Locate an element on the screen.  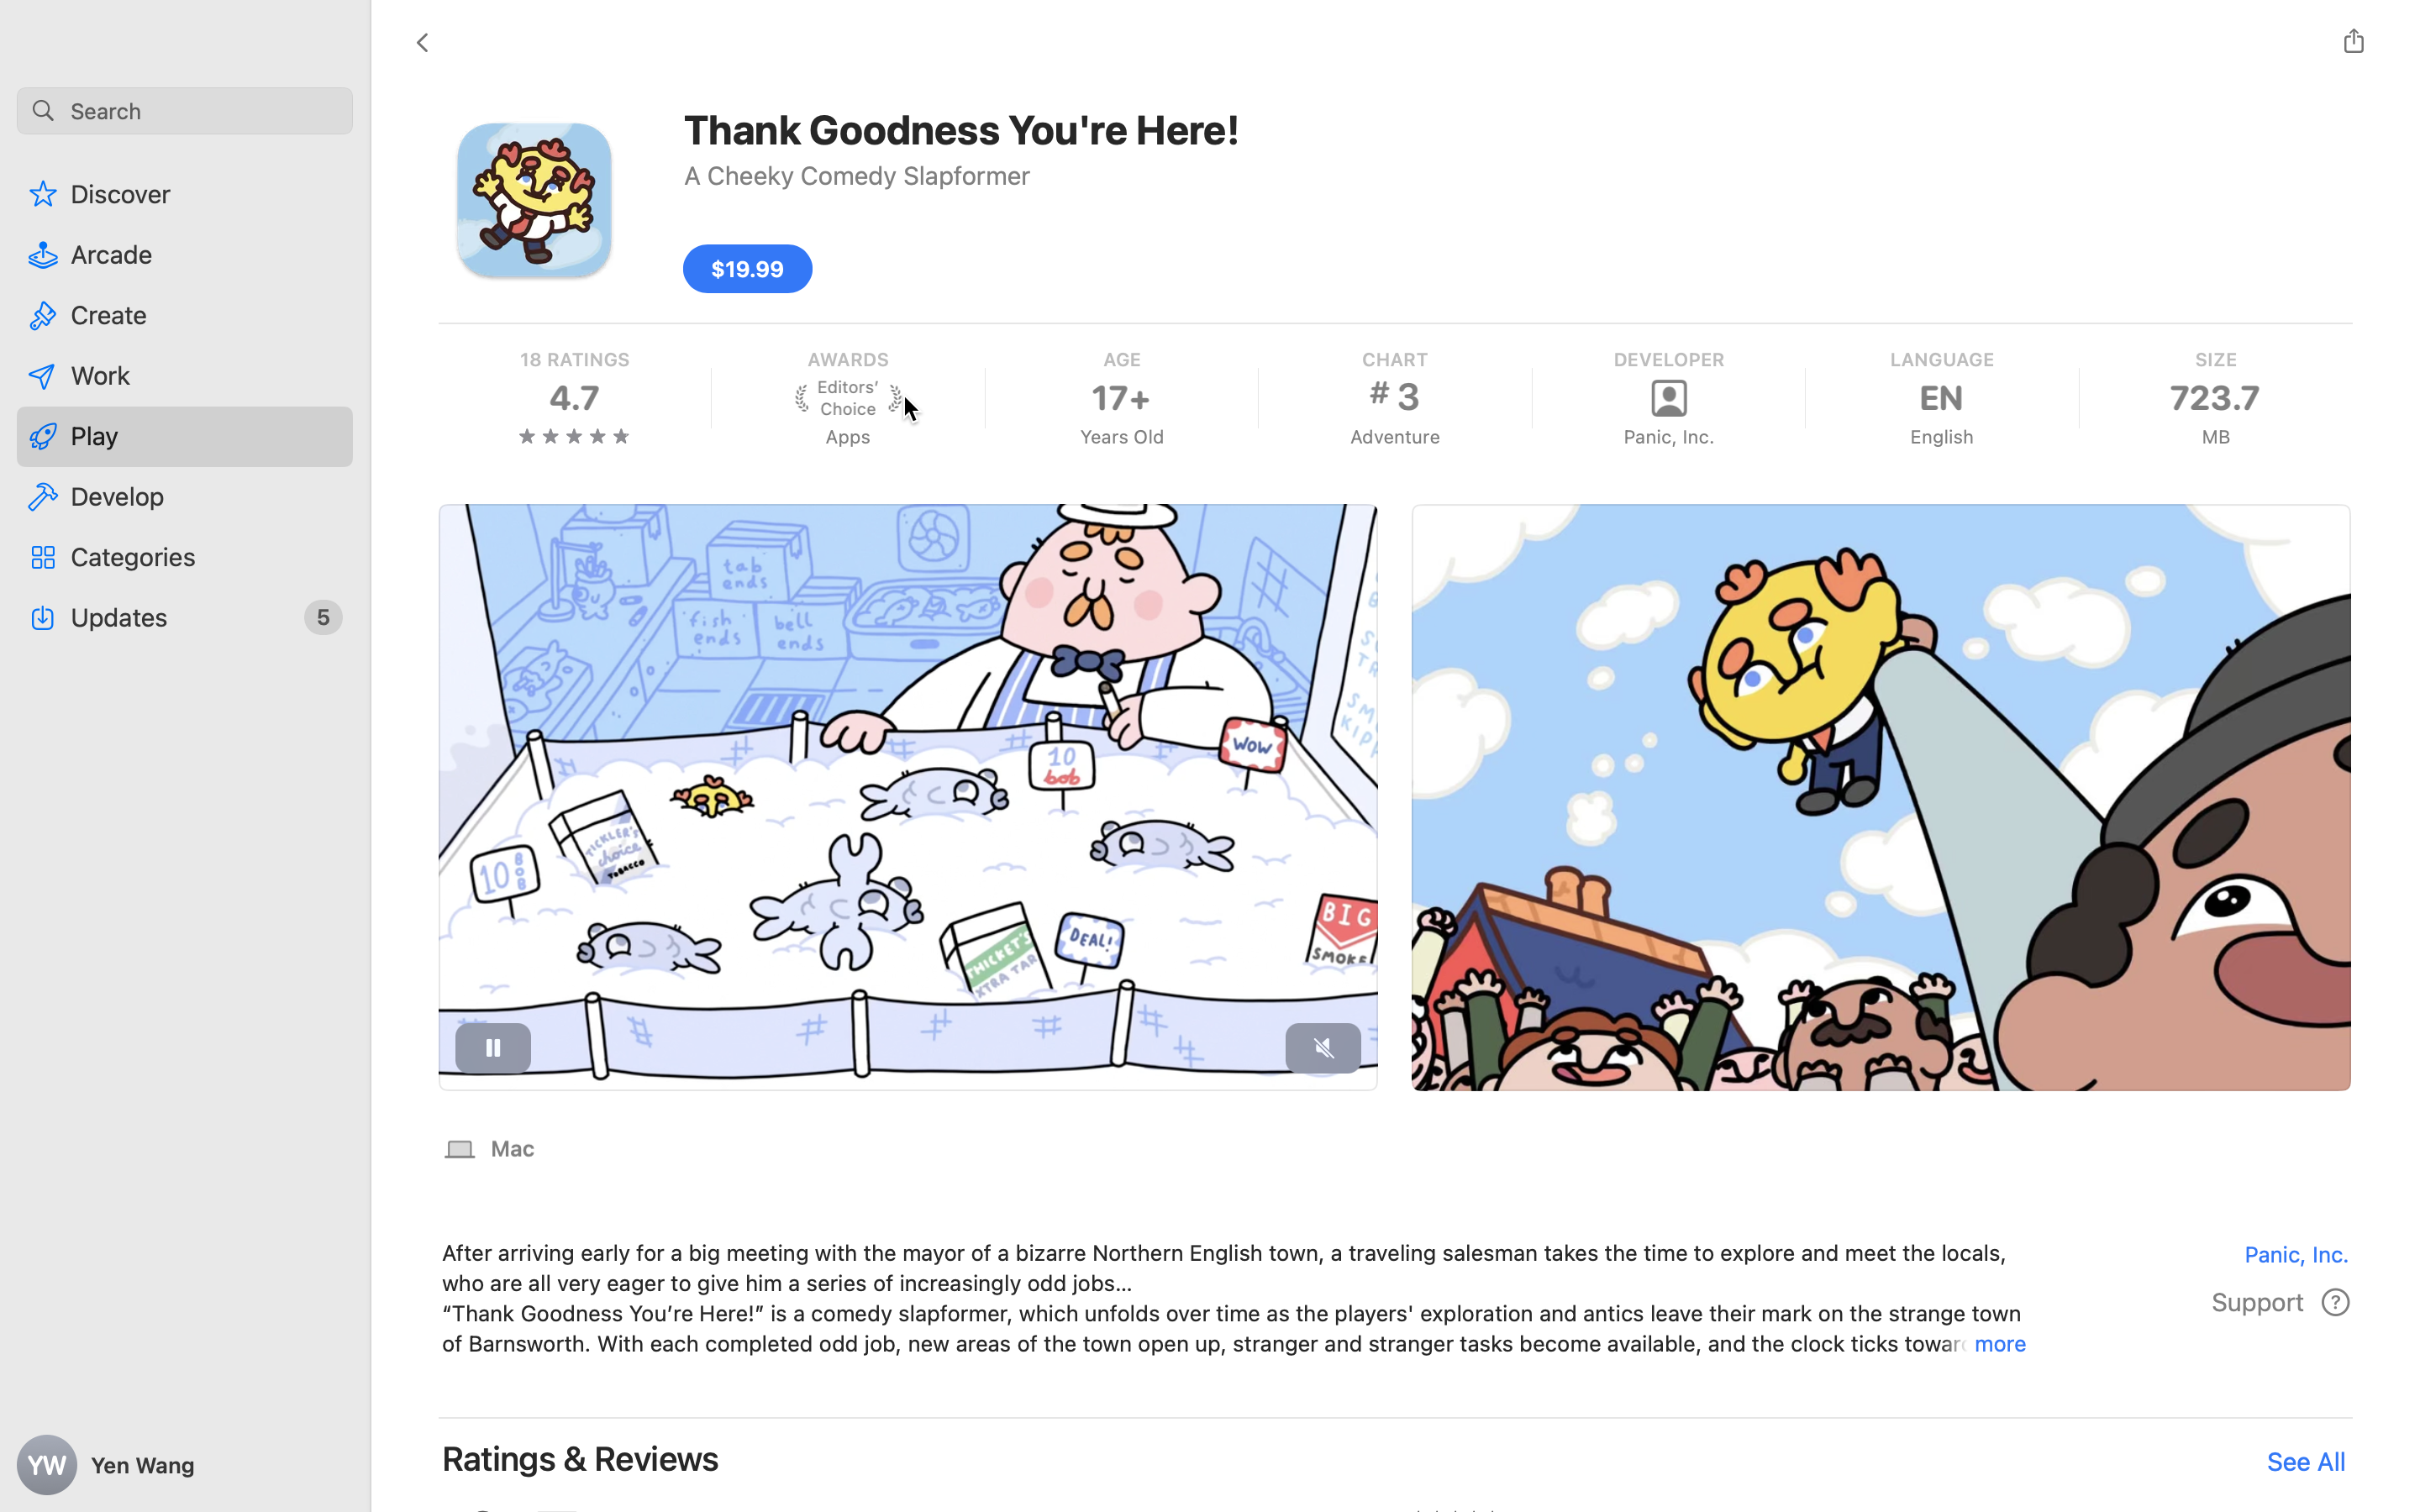
723.7 is located at coordinates (2216, 398).